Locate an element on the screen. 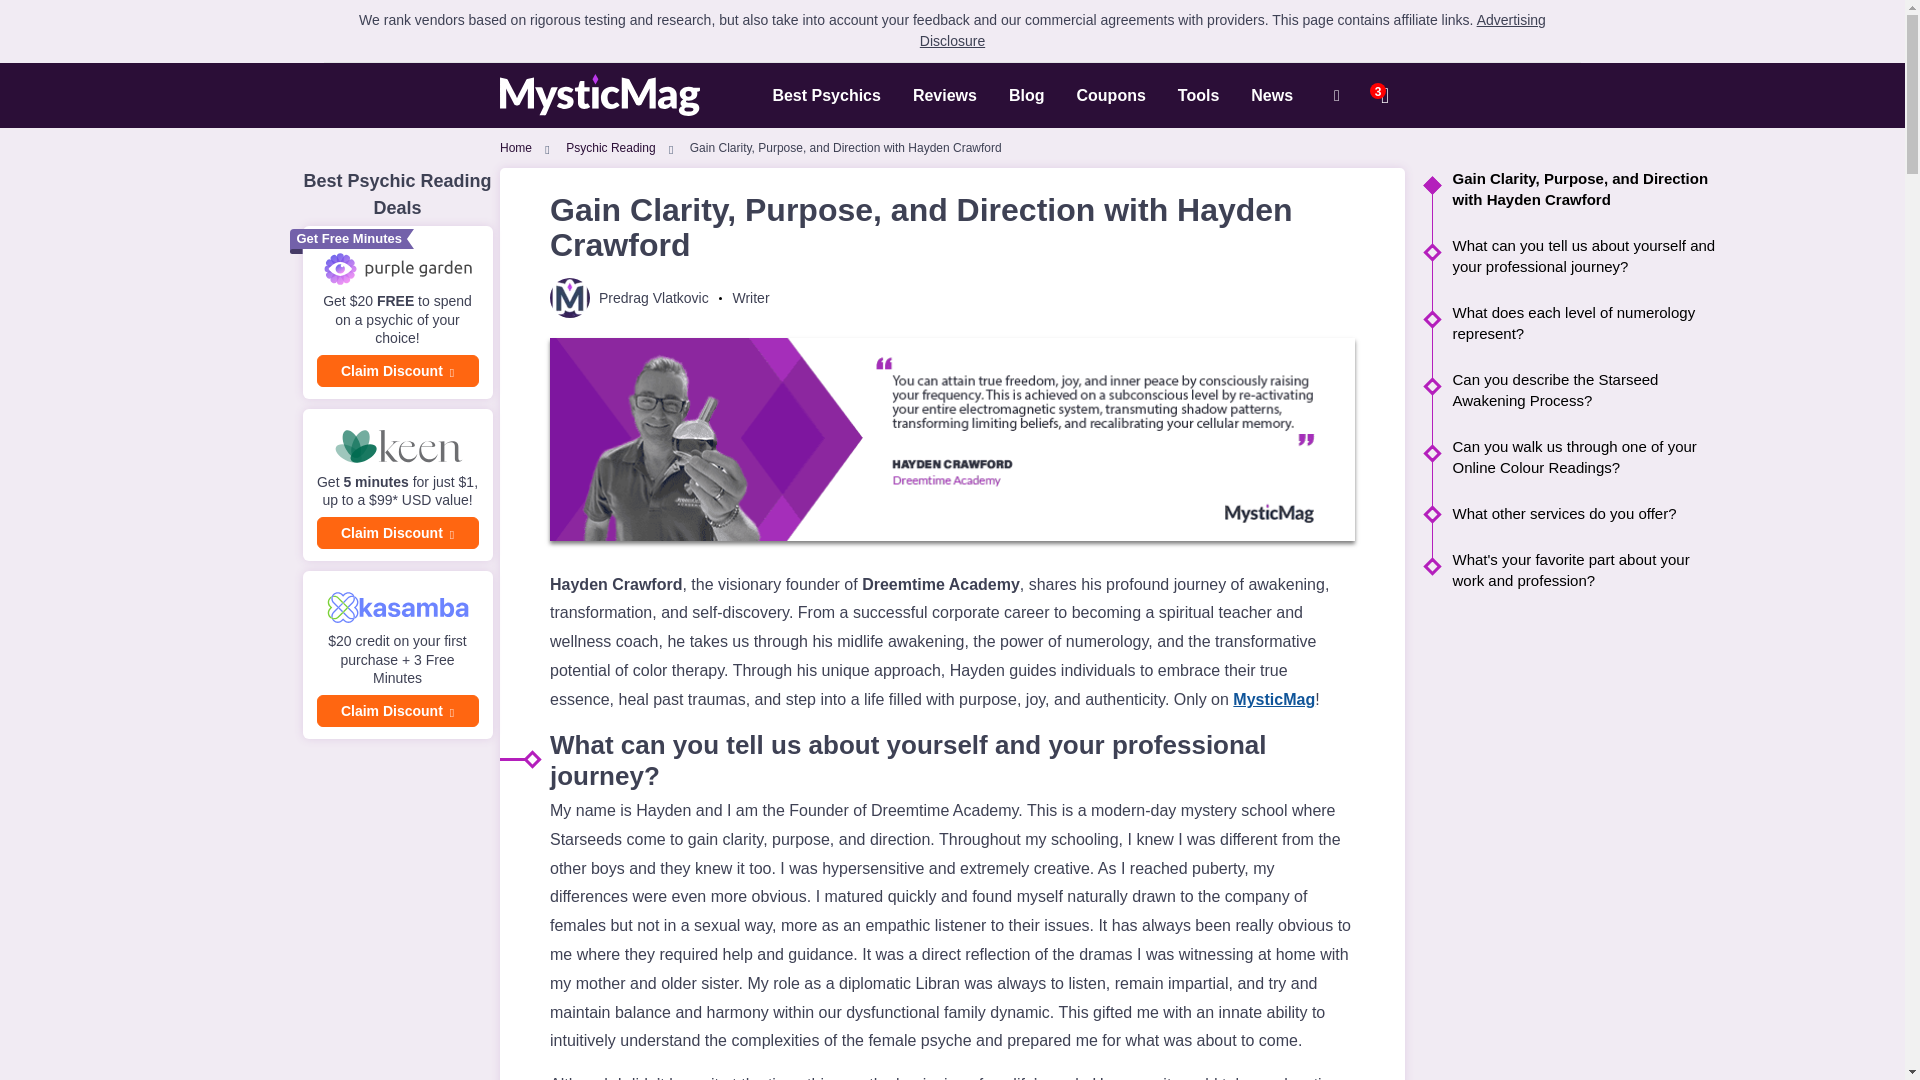 This screenshot has width=1920, height=1080. Advertising Disclosure is located at coordinates (1232, 30).